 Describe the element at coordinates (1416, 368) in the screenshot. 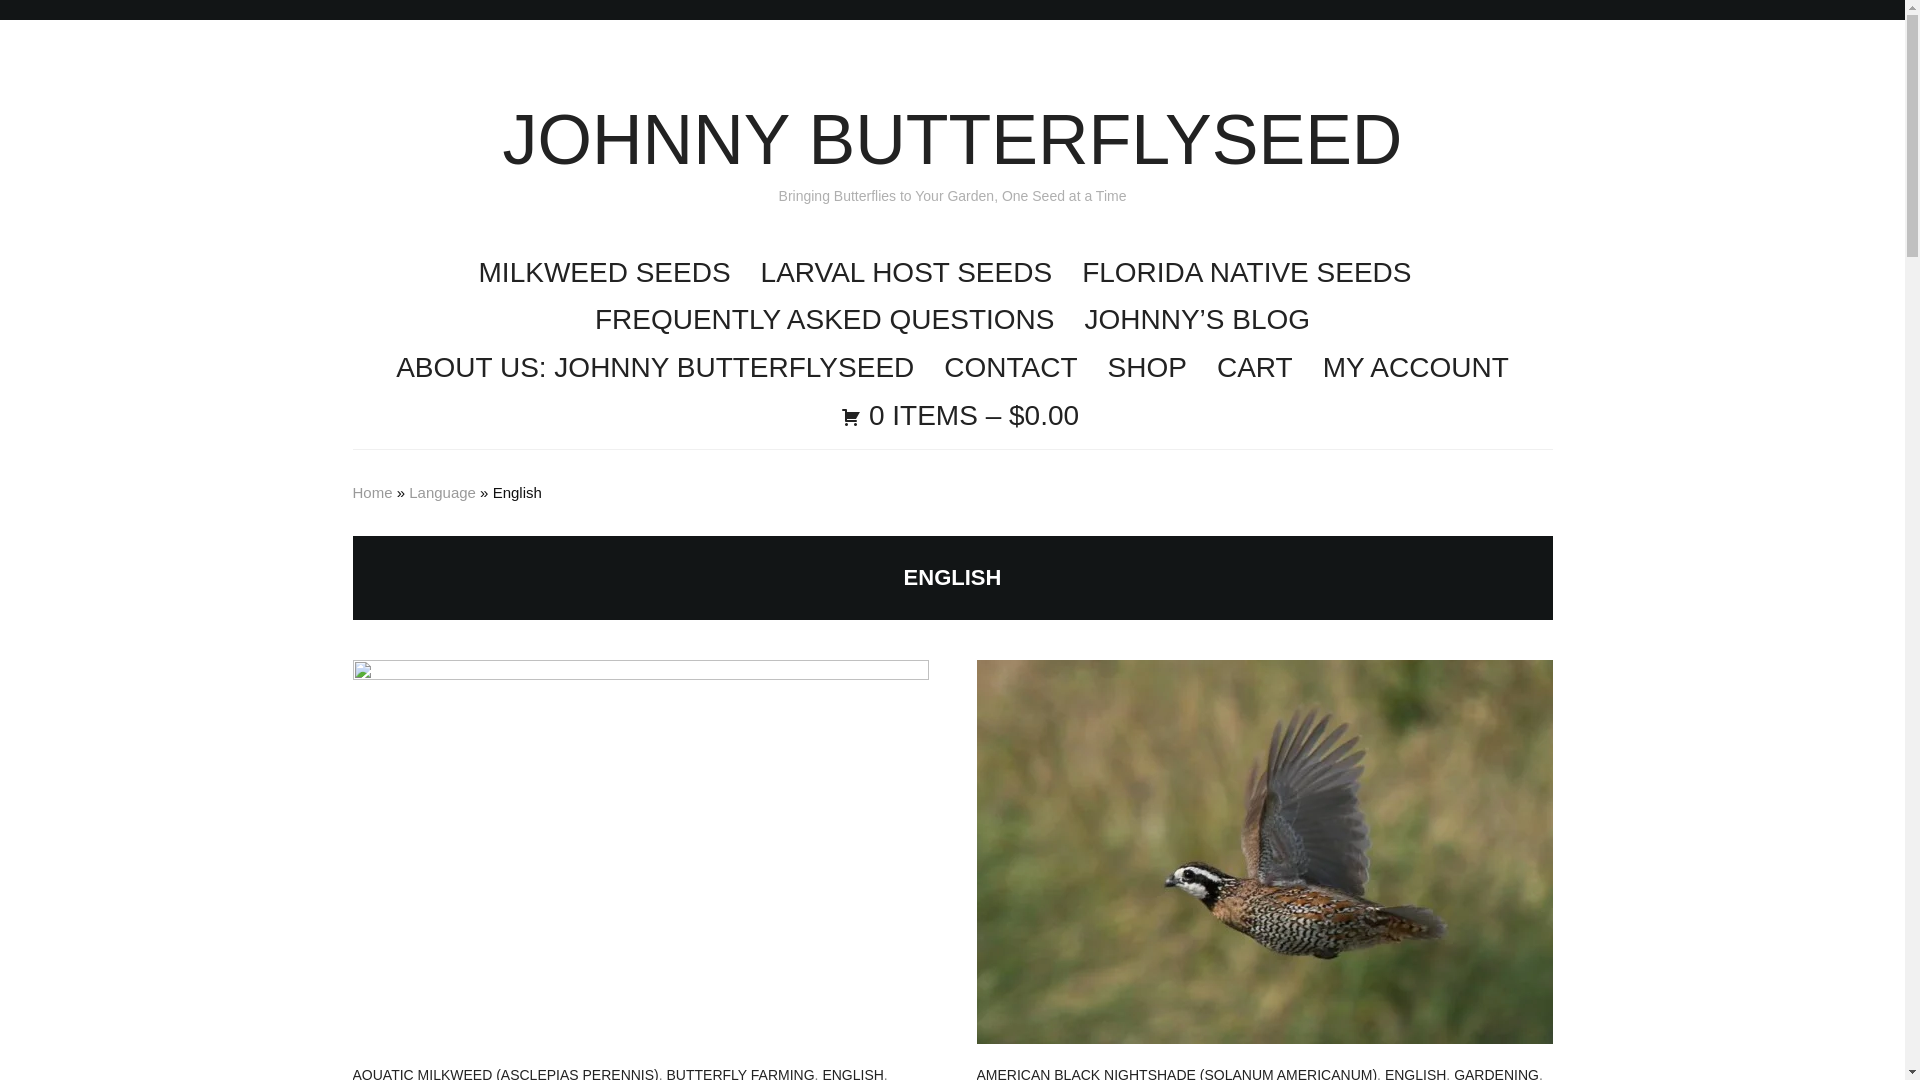

I see `MY ACCOUNT` at that location.